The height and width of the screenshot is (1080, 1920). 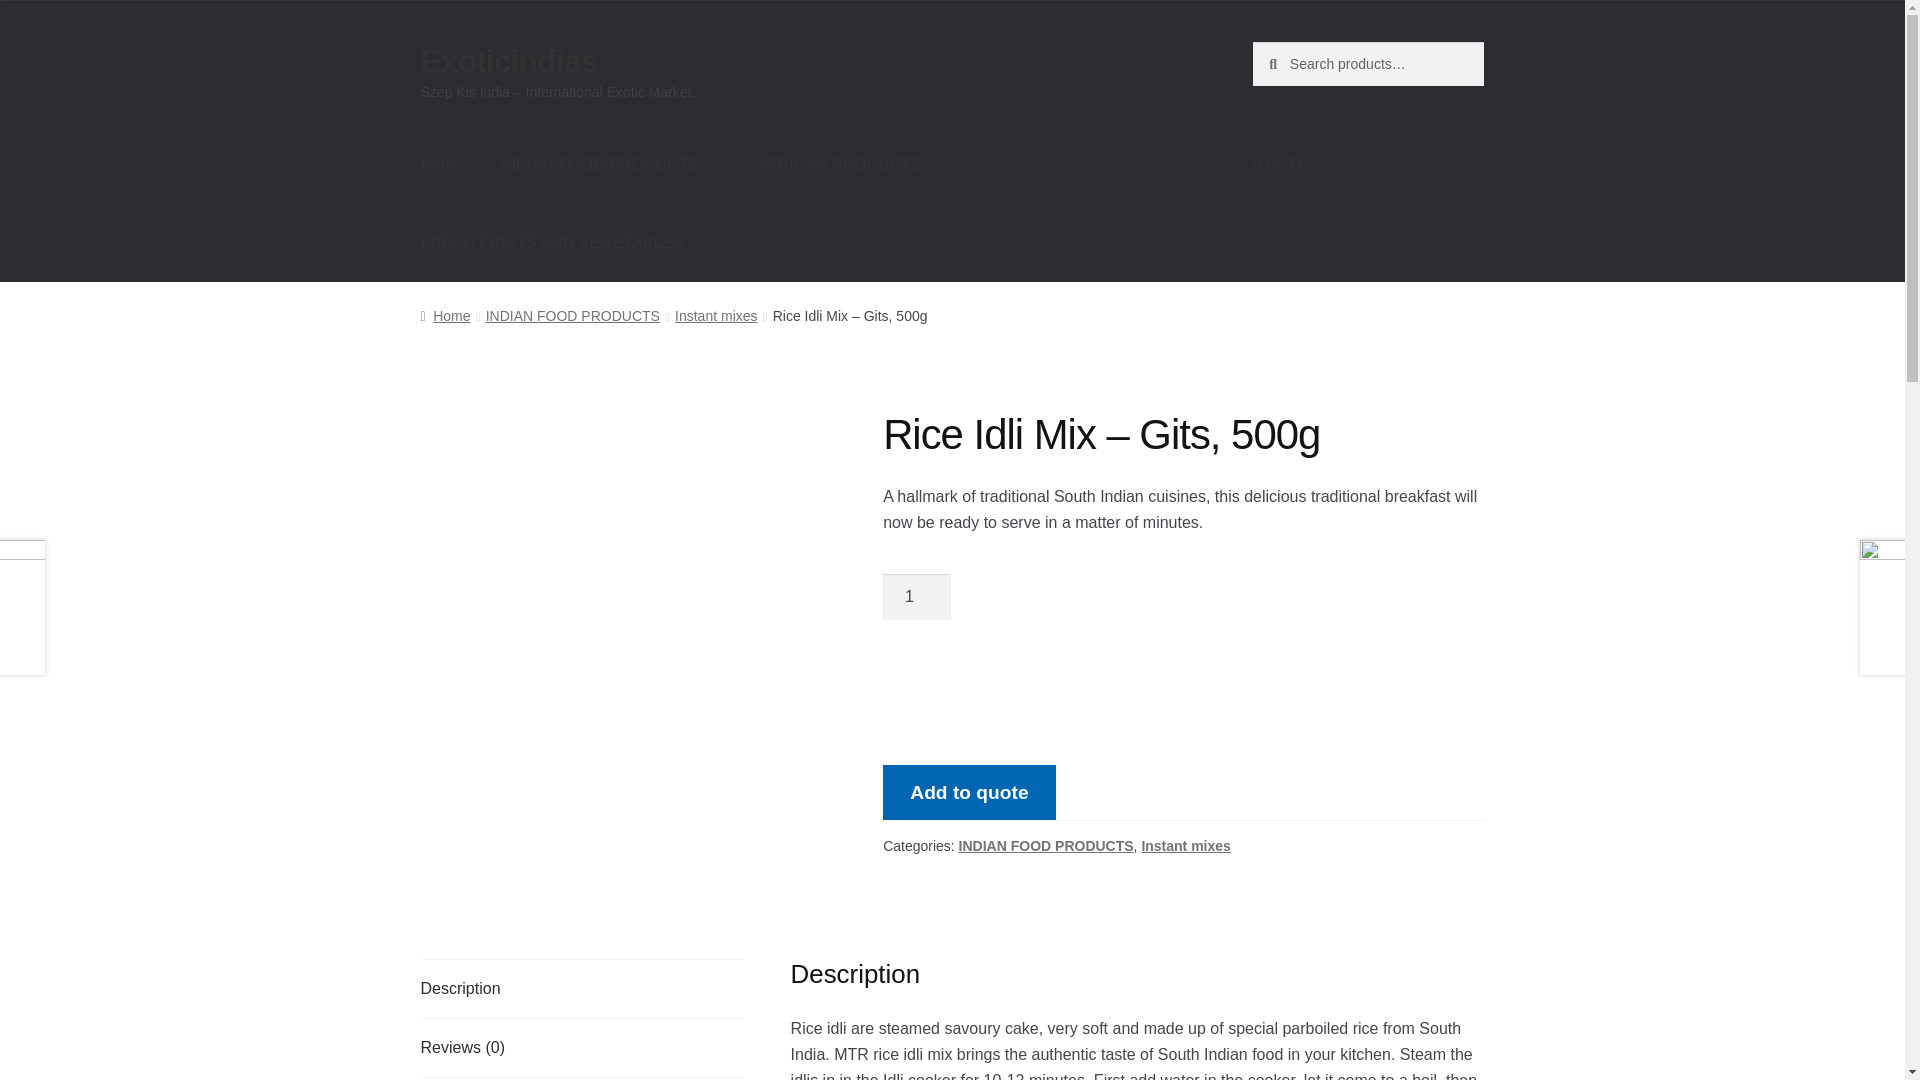 I want to click on AFRICAN PRODUCTS, so click(x=838, y=165).